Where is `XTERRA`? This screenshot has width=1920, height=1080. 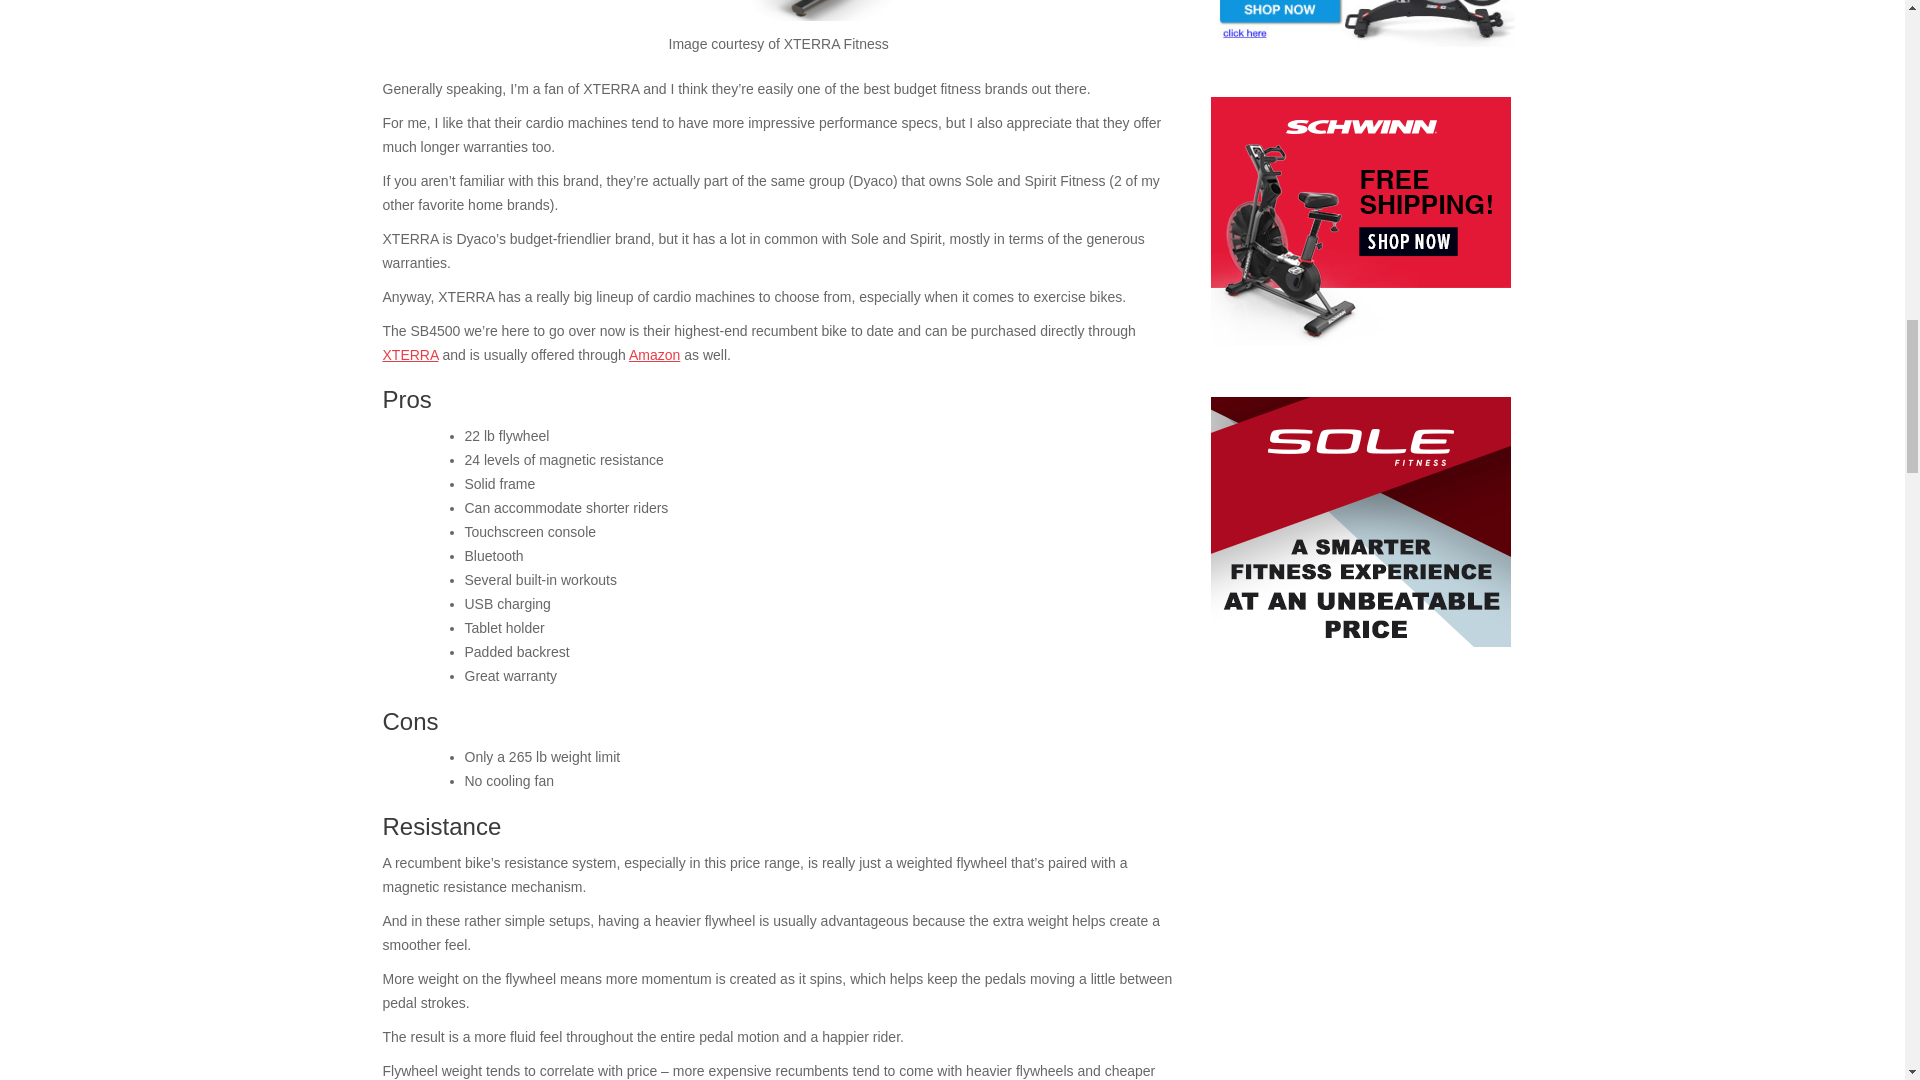
XTERRA is located at coordinates (410, 354).